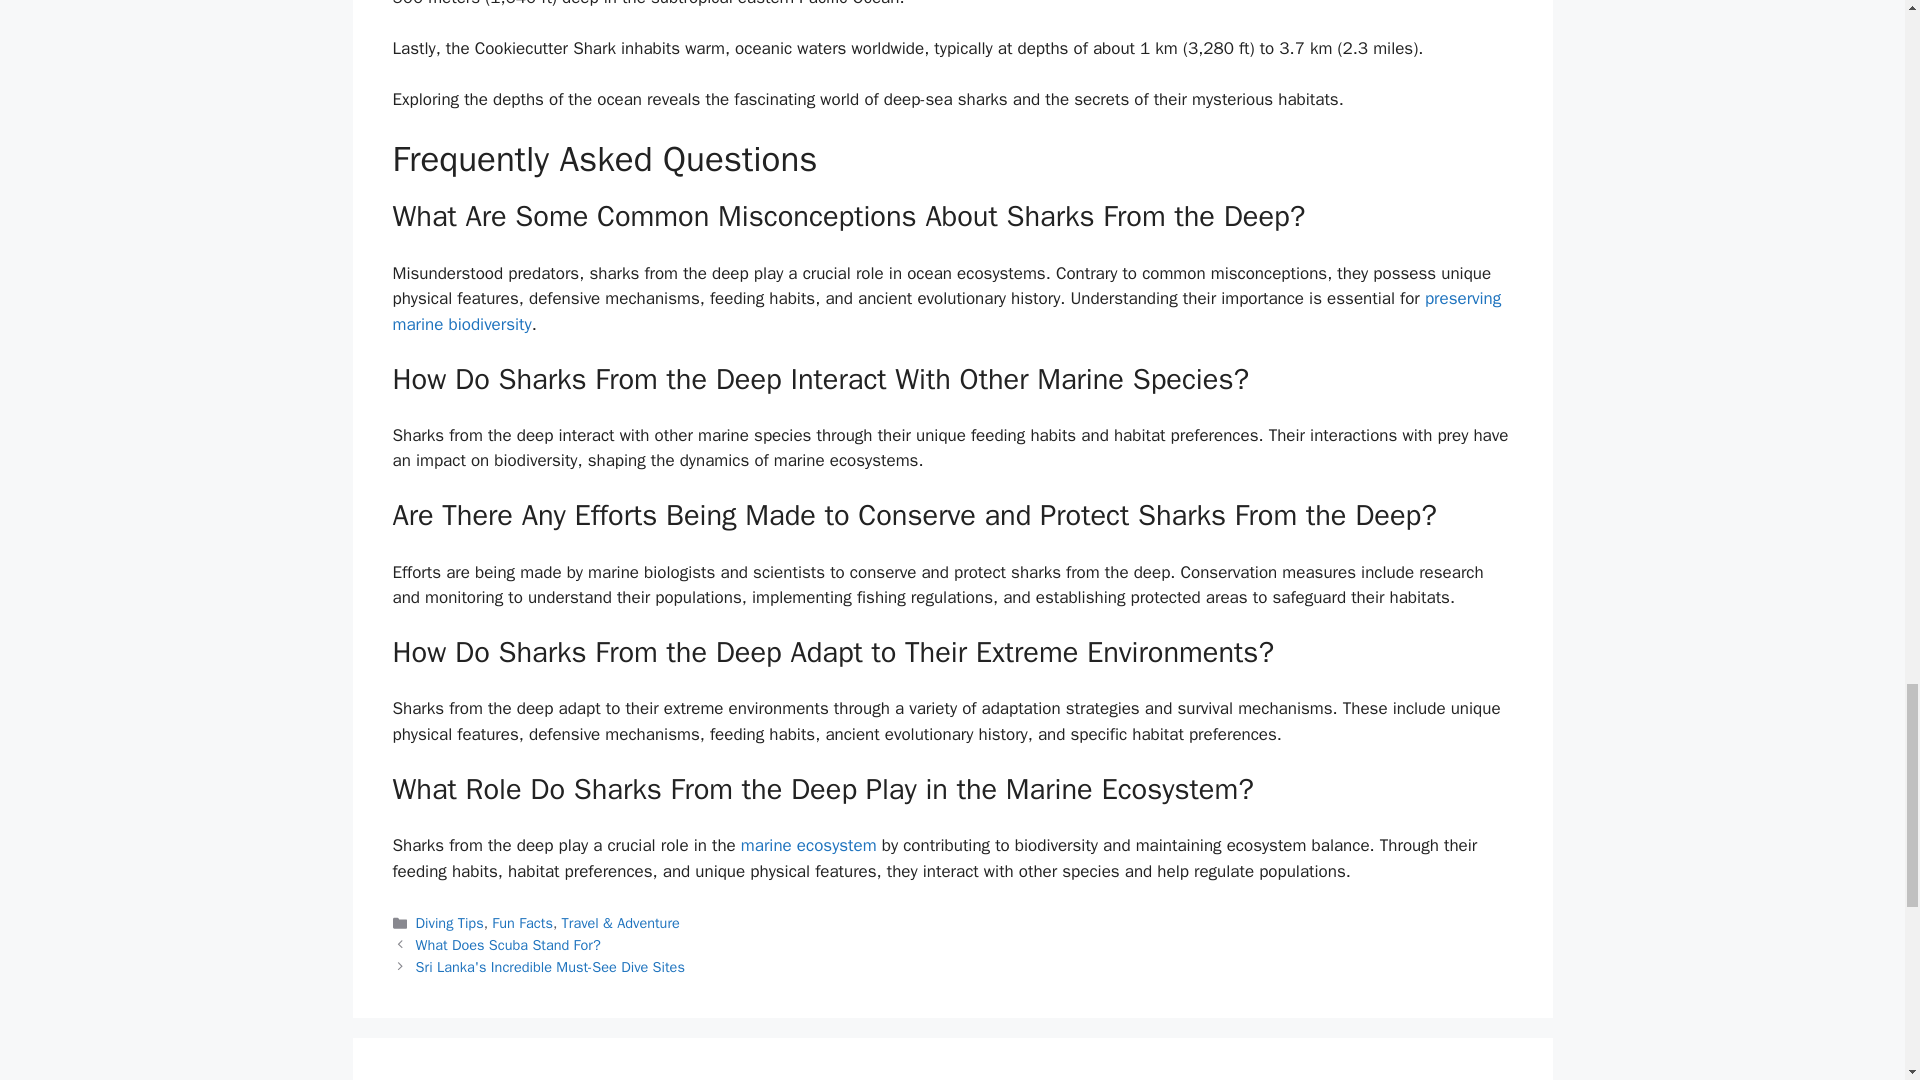  What do you see at coordinates (522, 922) in the screenshot?
I see `Fun Facts` at bounding box center [522, 922].